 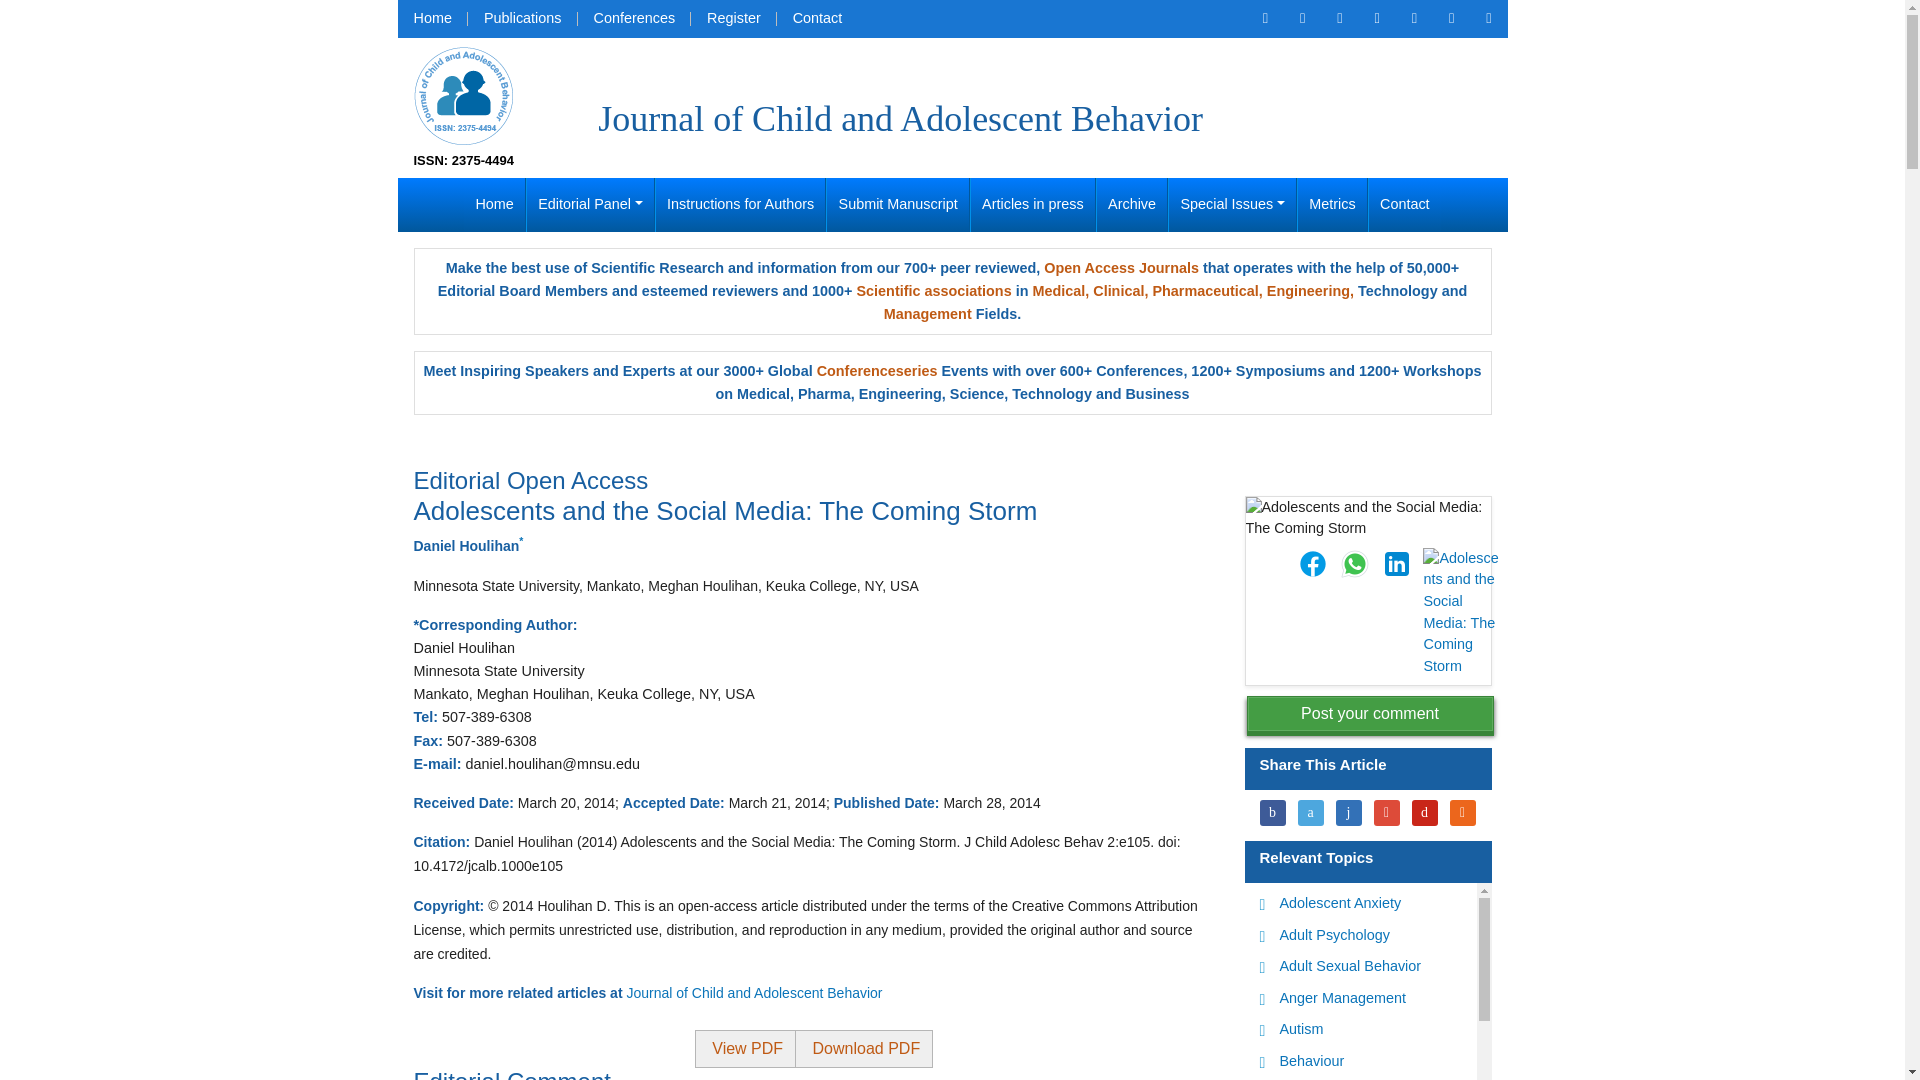 What do you see at coordinates (1338, 18) in the screenshot?
I see `Omics Twitter` at bounding box center [1338, 18].